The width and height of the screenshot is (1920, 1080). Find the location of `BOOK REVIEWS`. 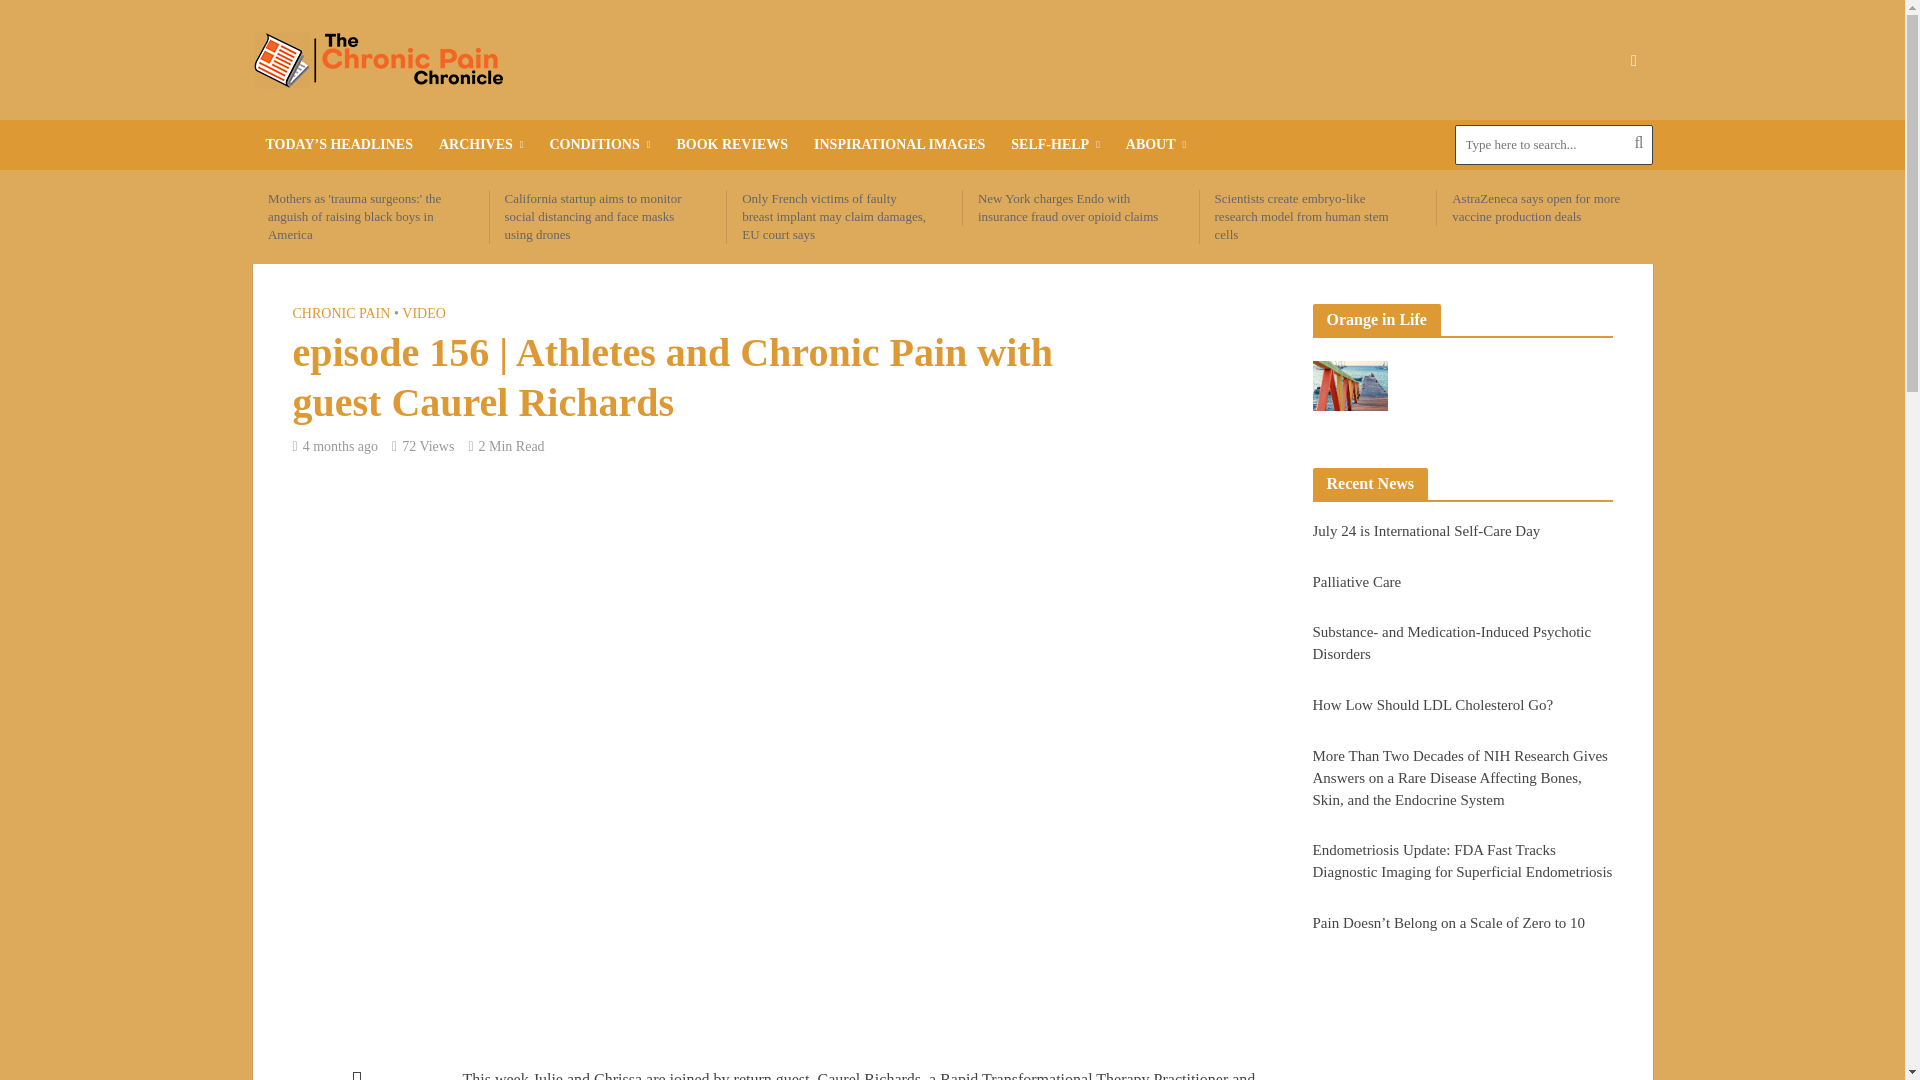

BOOK REVIEWS is located at coordinates (731, 144).